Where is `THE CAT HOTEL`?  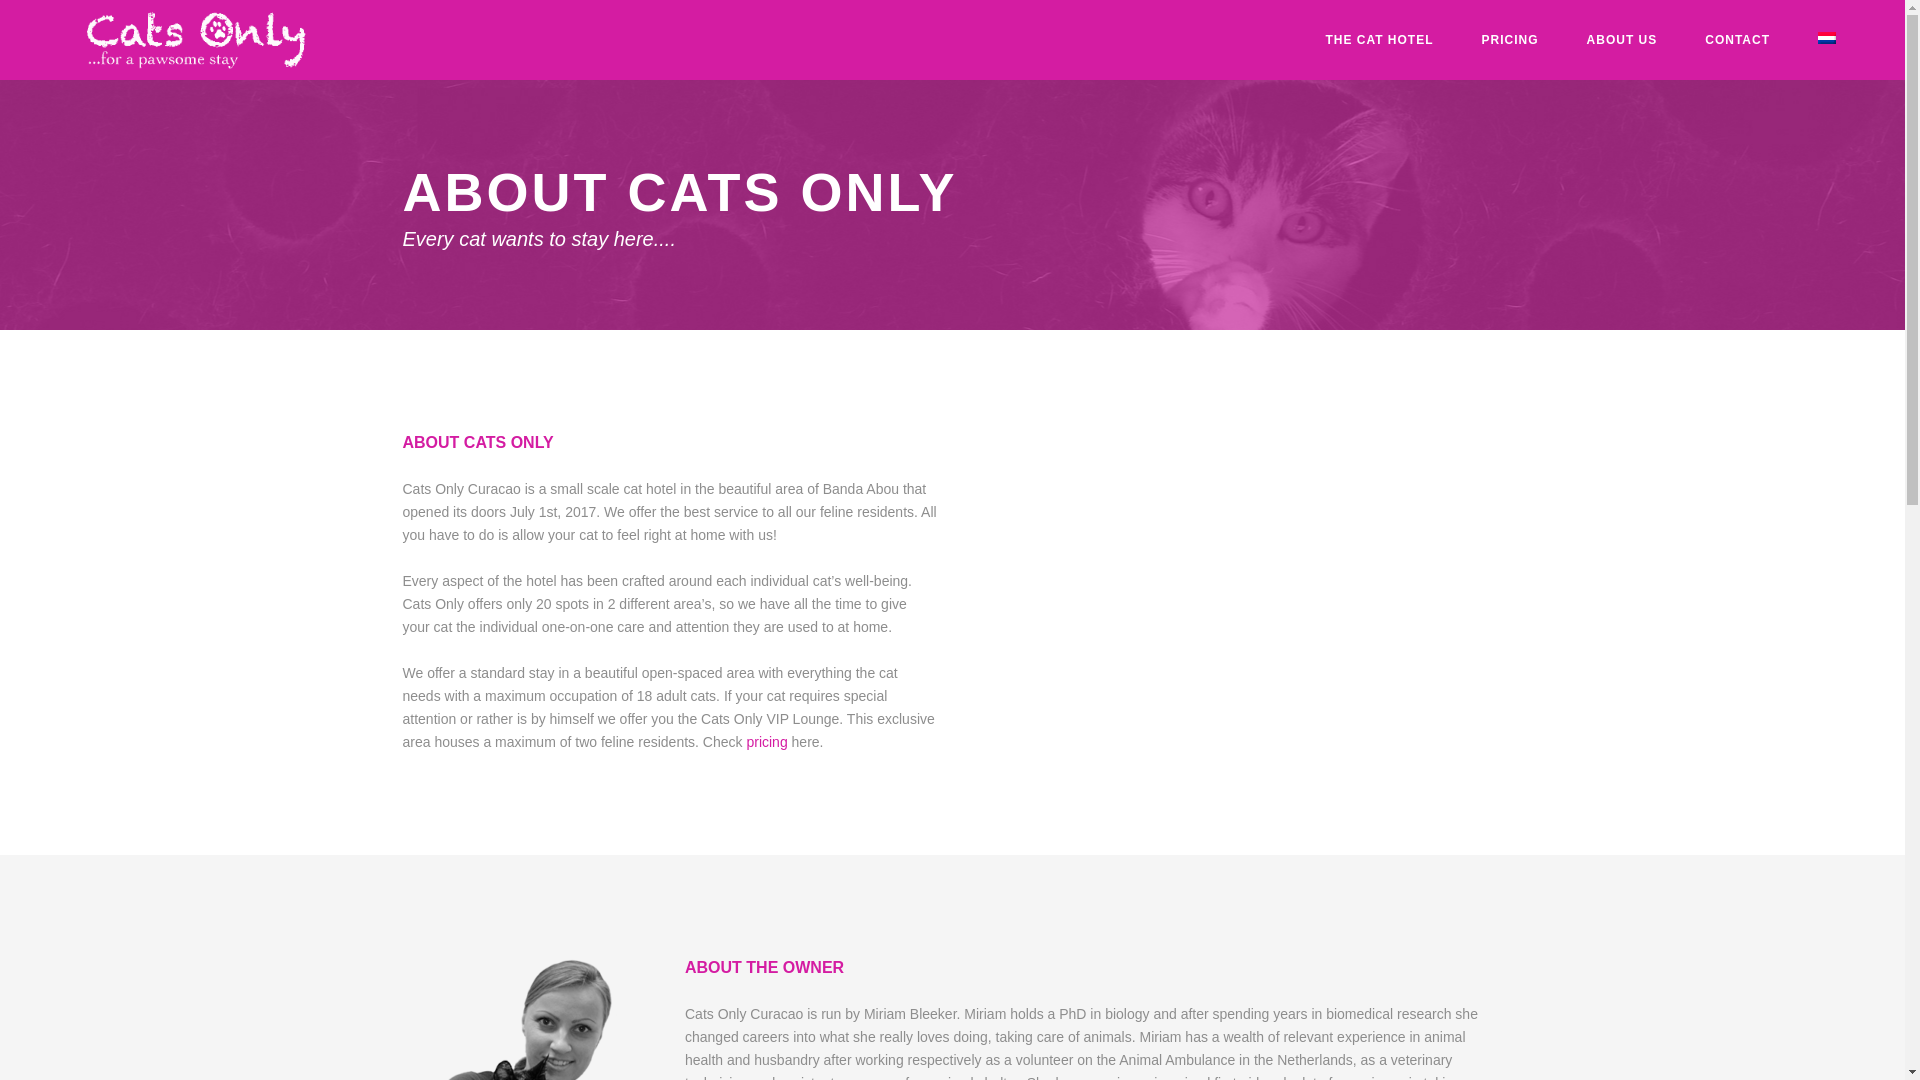 THE CAT HOTEL is located at coordinates (1379, 40).